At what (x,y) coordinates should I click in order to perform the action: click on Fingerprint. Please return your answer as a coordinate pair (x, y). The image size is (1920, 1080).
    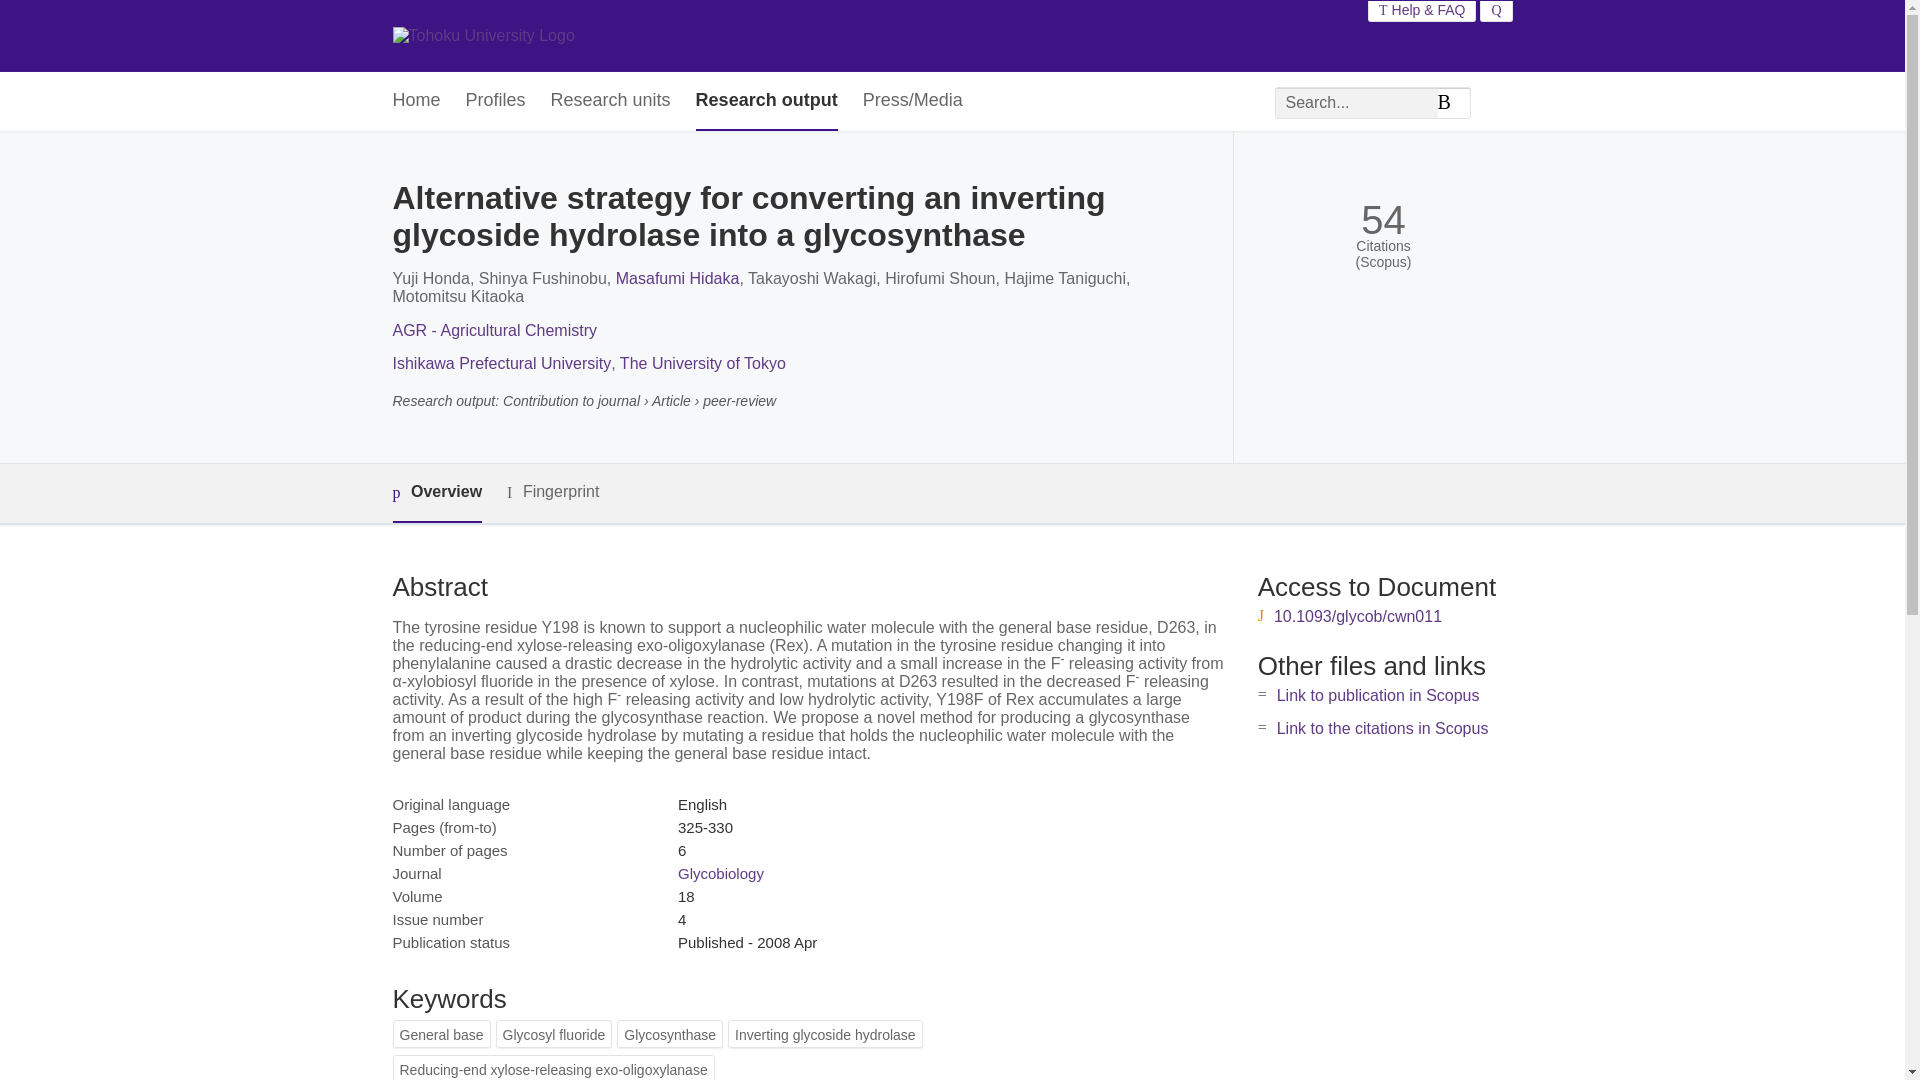
    Looking at the image, I should click on (552, 492).